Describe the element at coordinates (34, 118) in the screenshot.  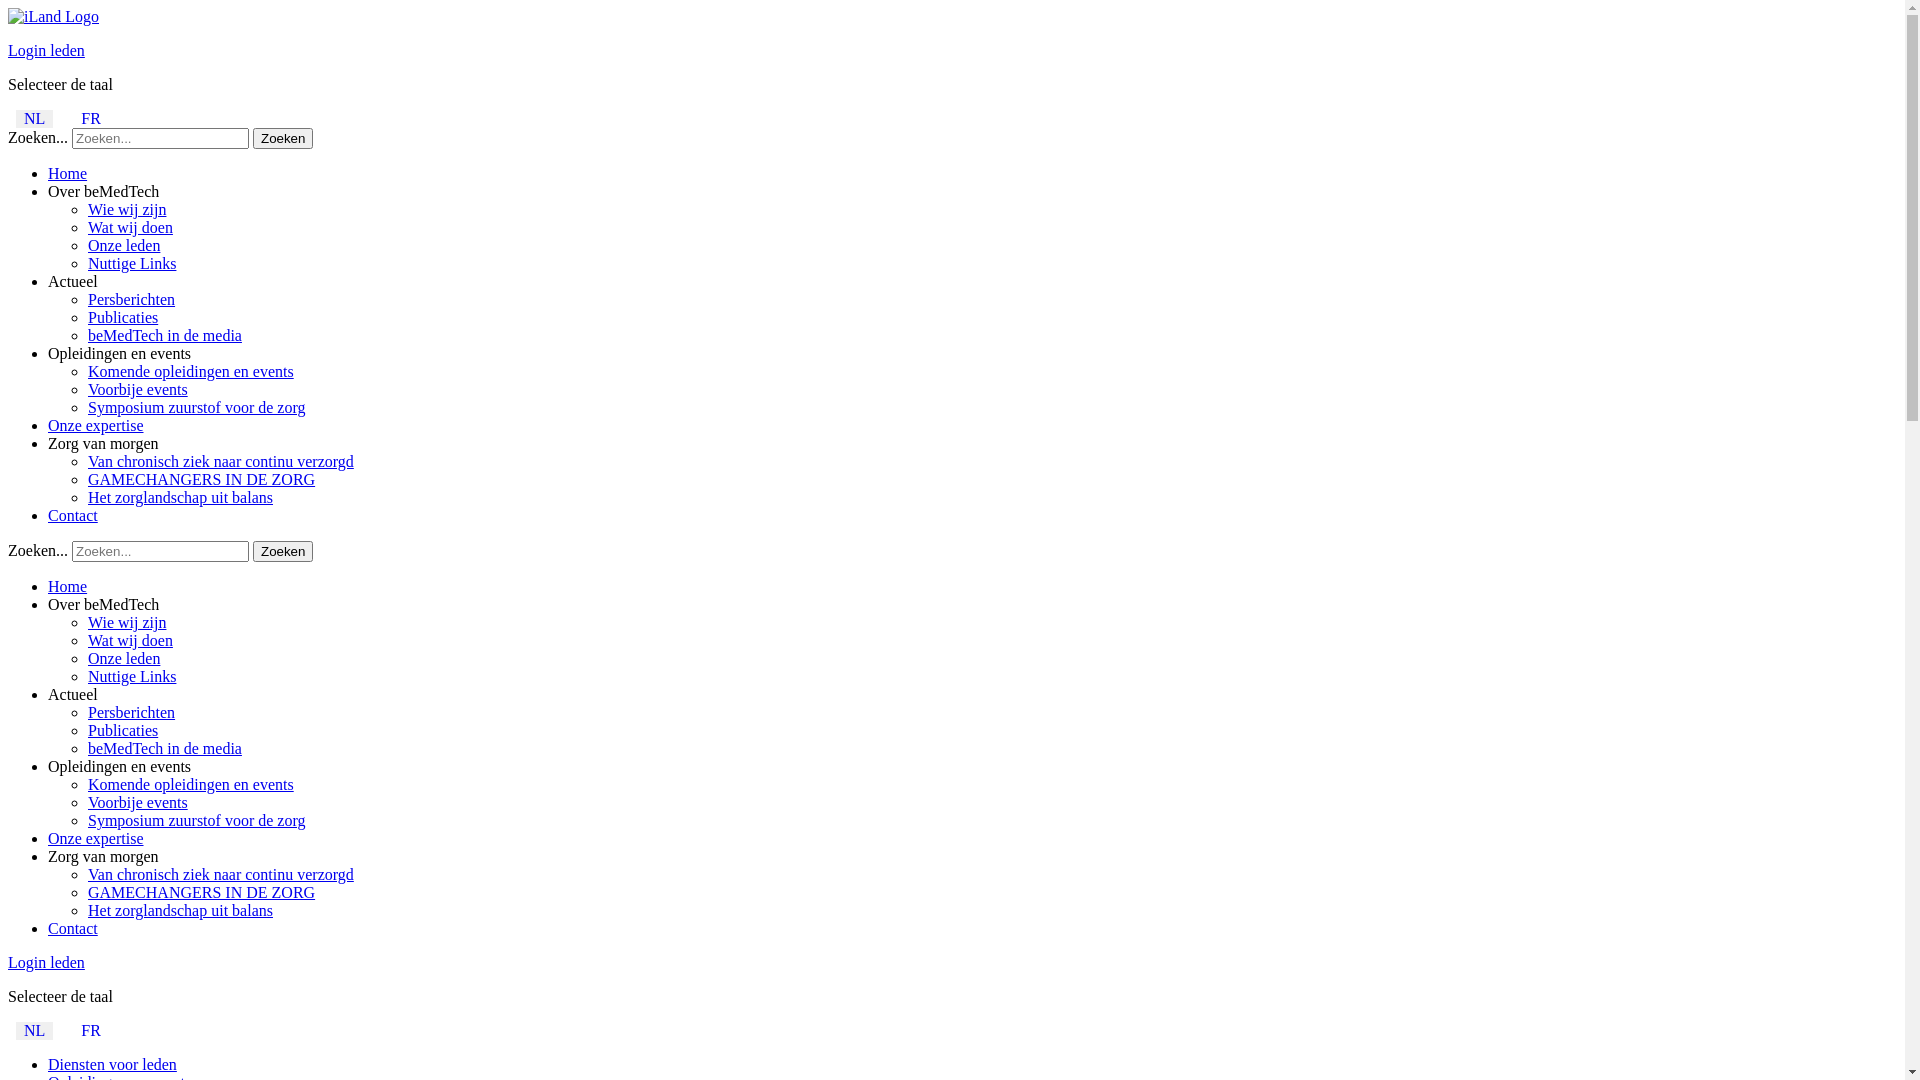
I see `NL` at that location.